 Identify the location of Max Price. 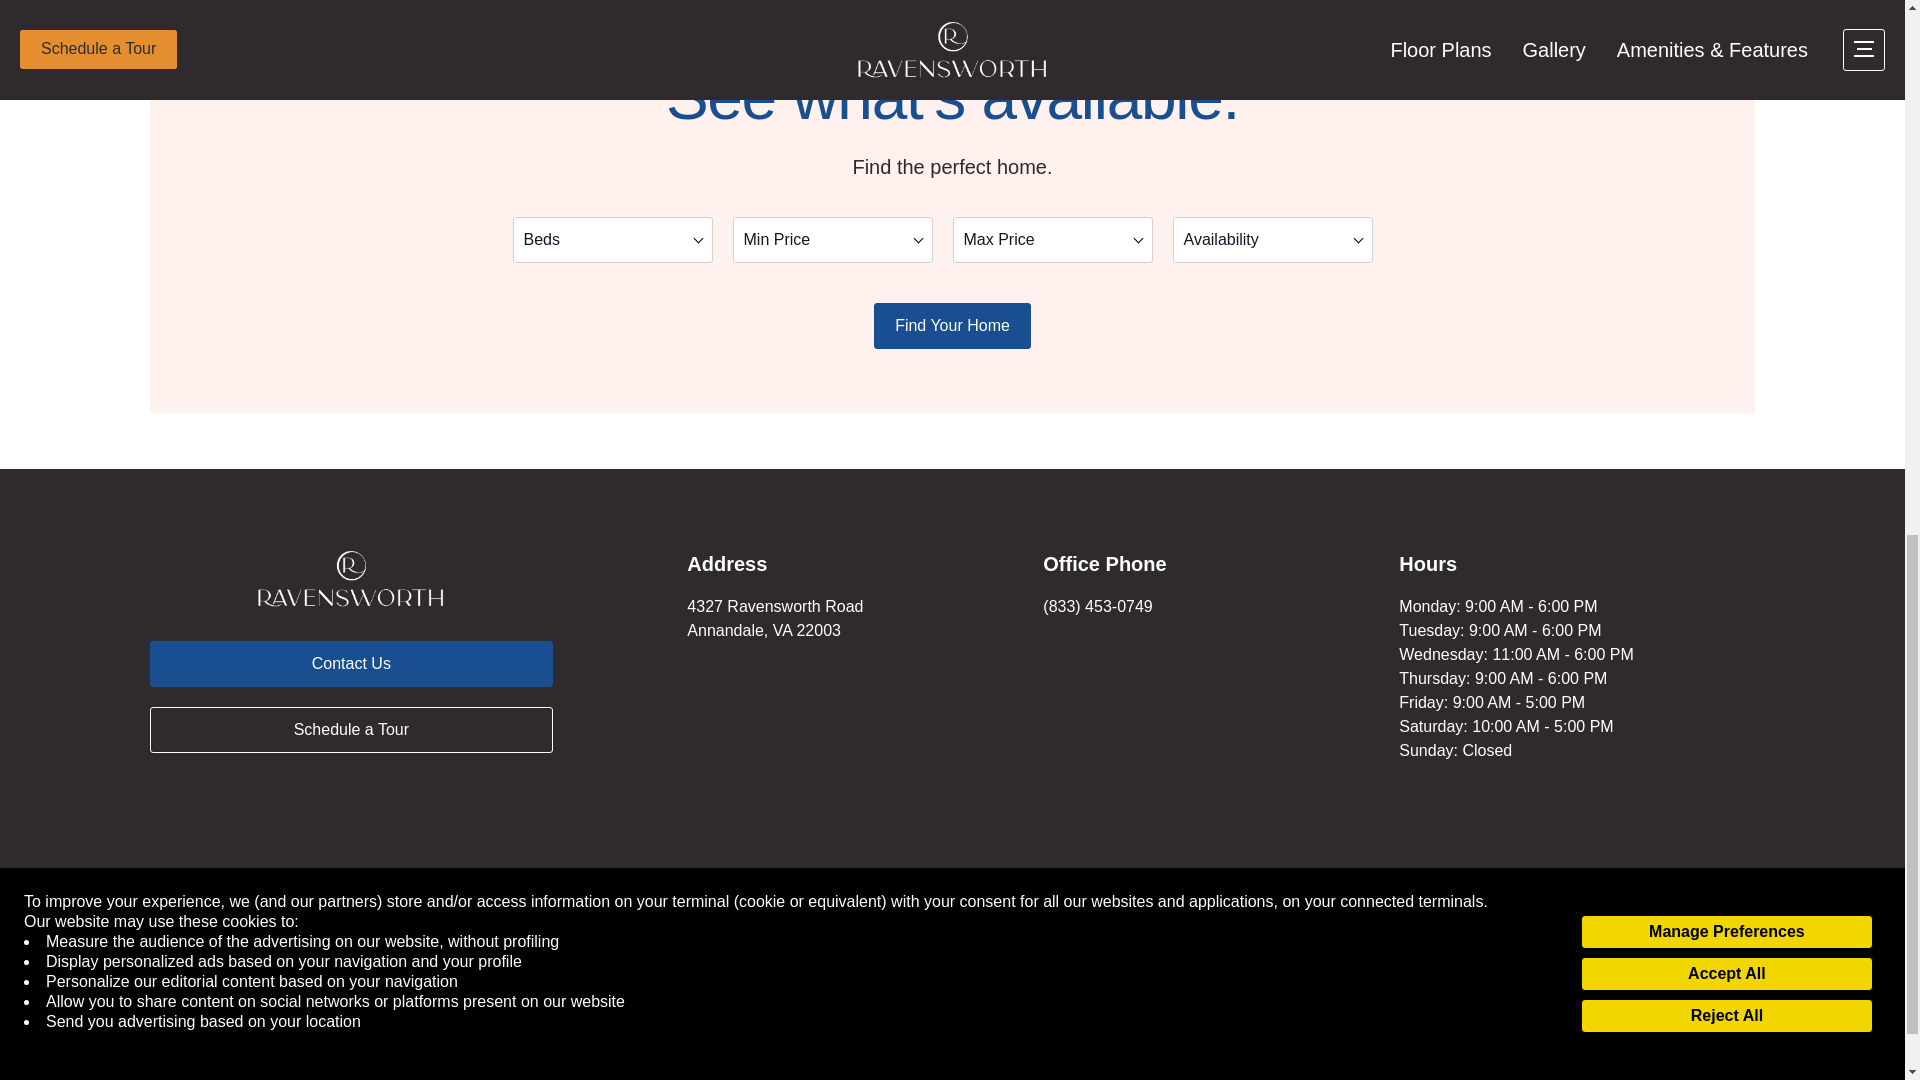
(1052, 240).